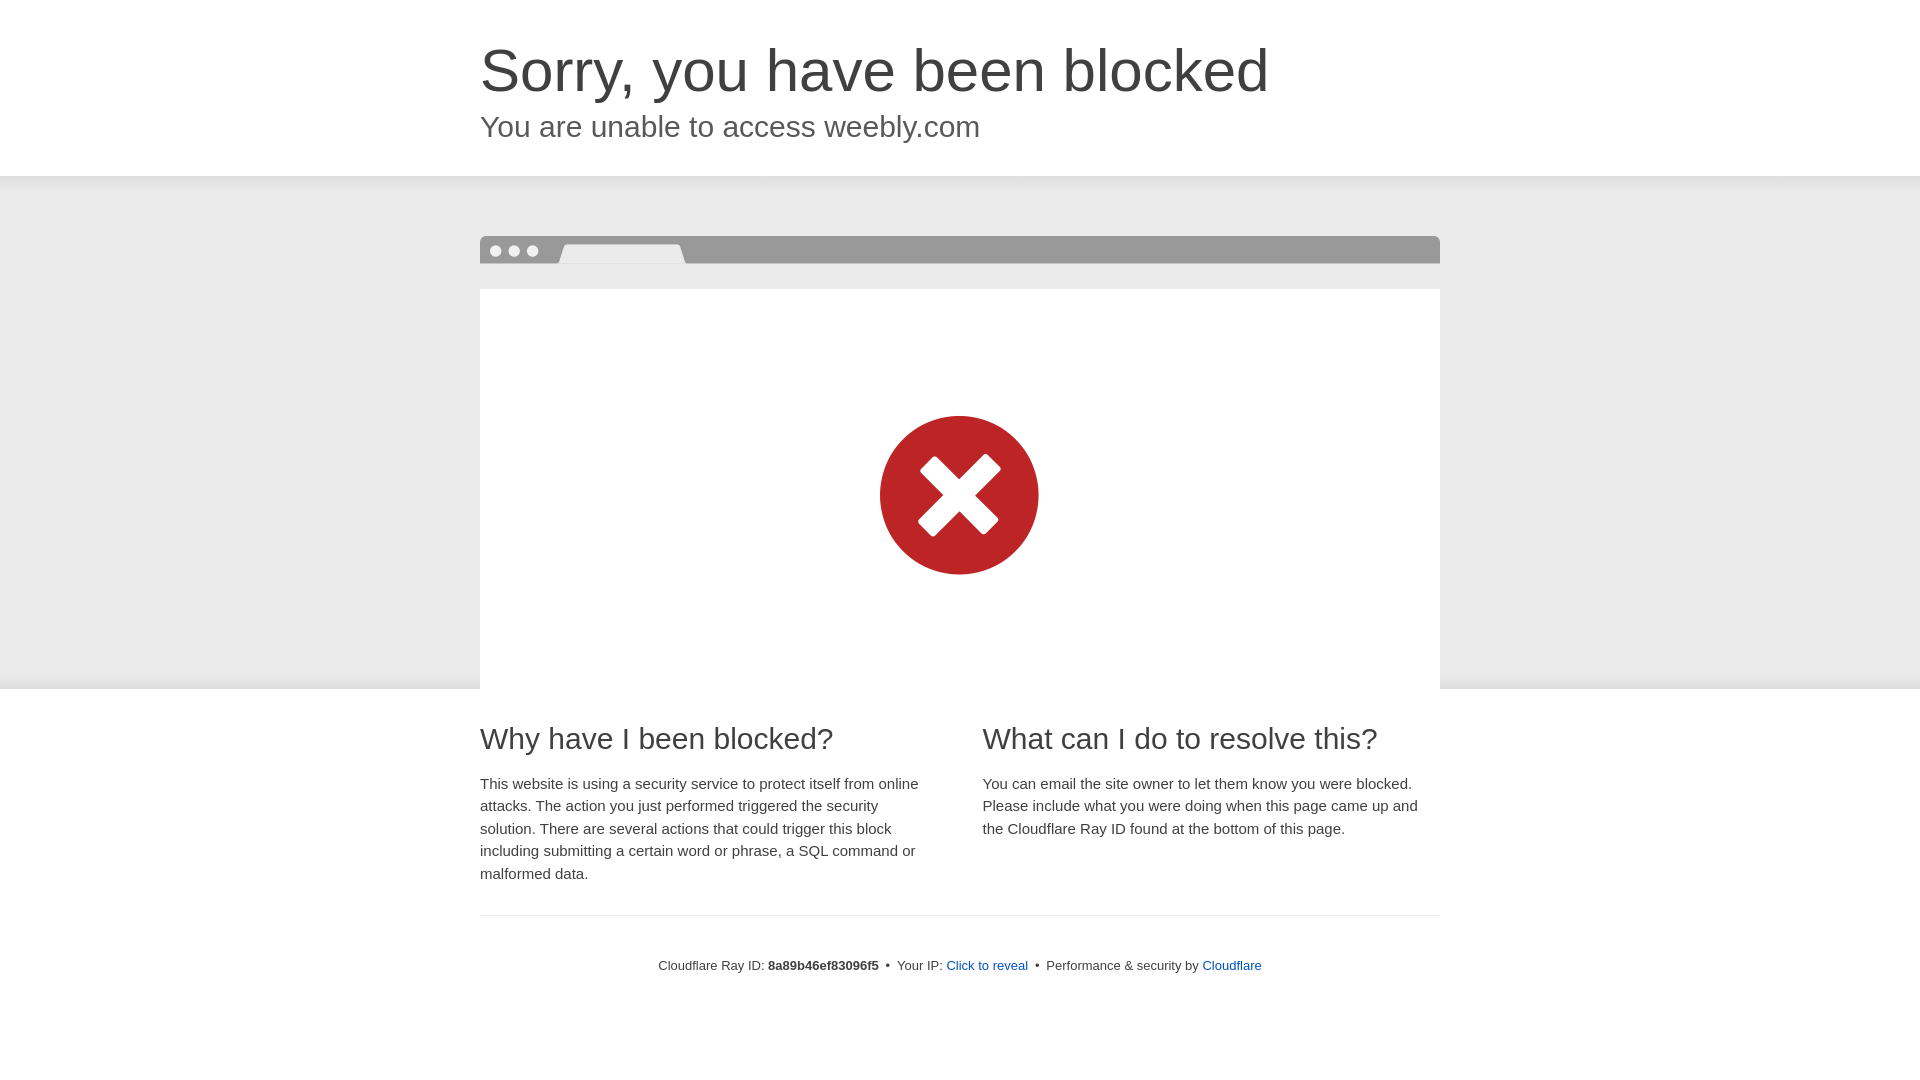  Describe the element at coordinates (1231, 965) in the screenshot. I see `Cloudflare` at that location.